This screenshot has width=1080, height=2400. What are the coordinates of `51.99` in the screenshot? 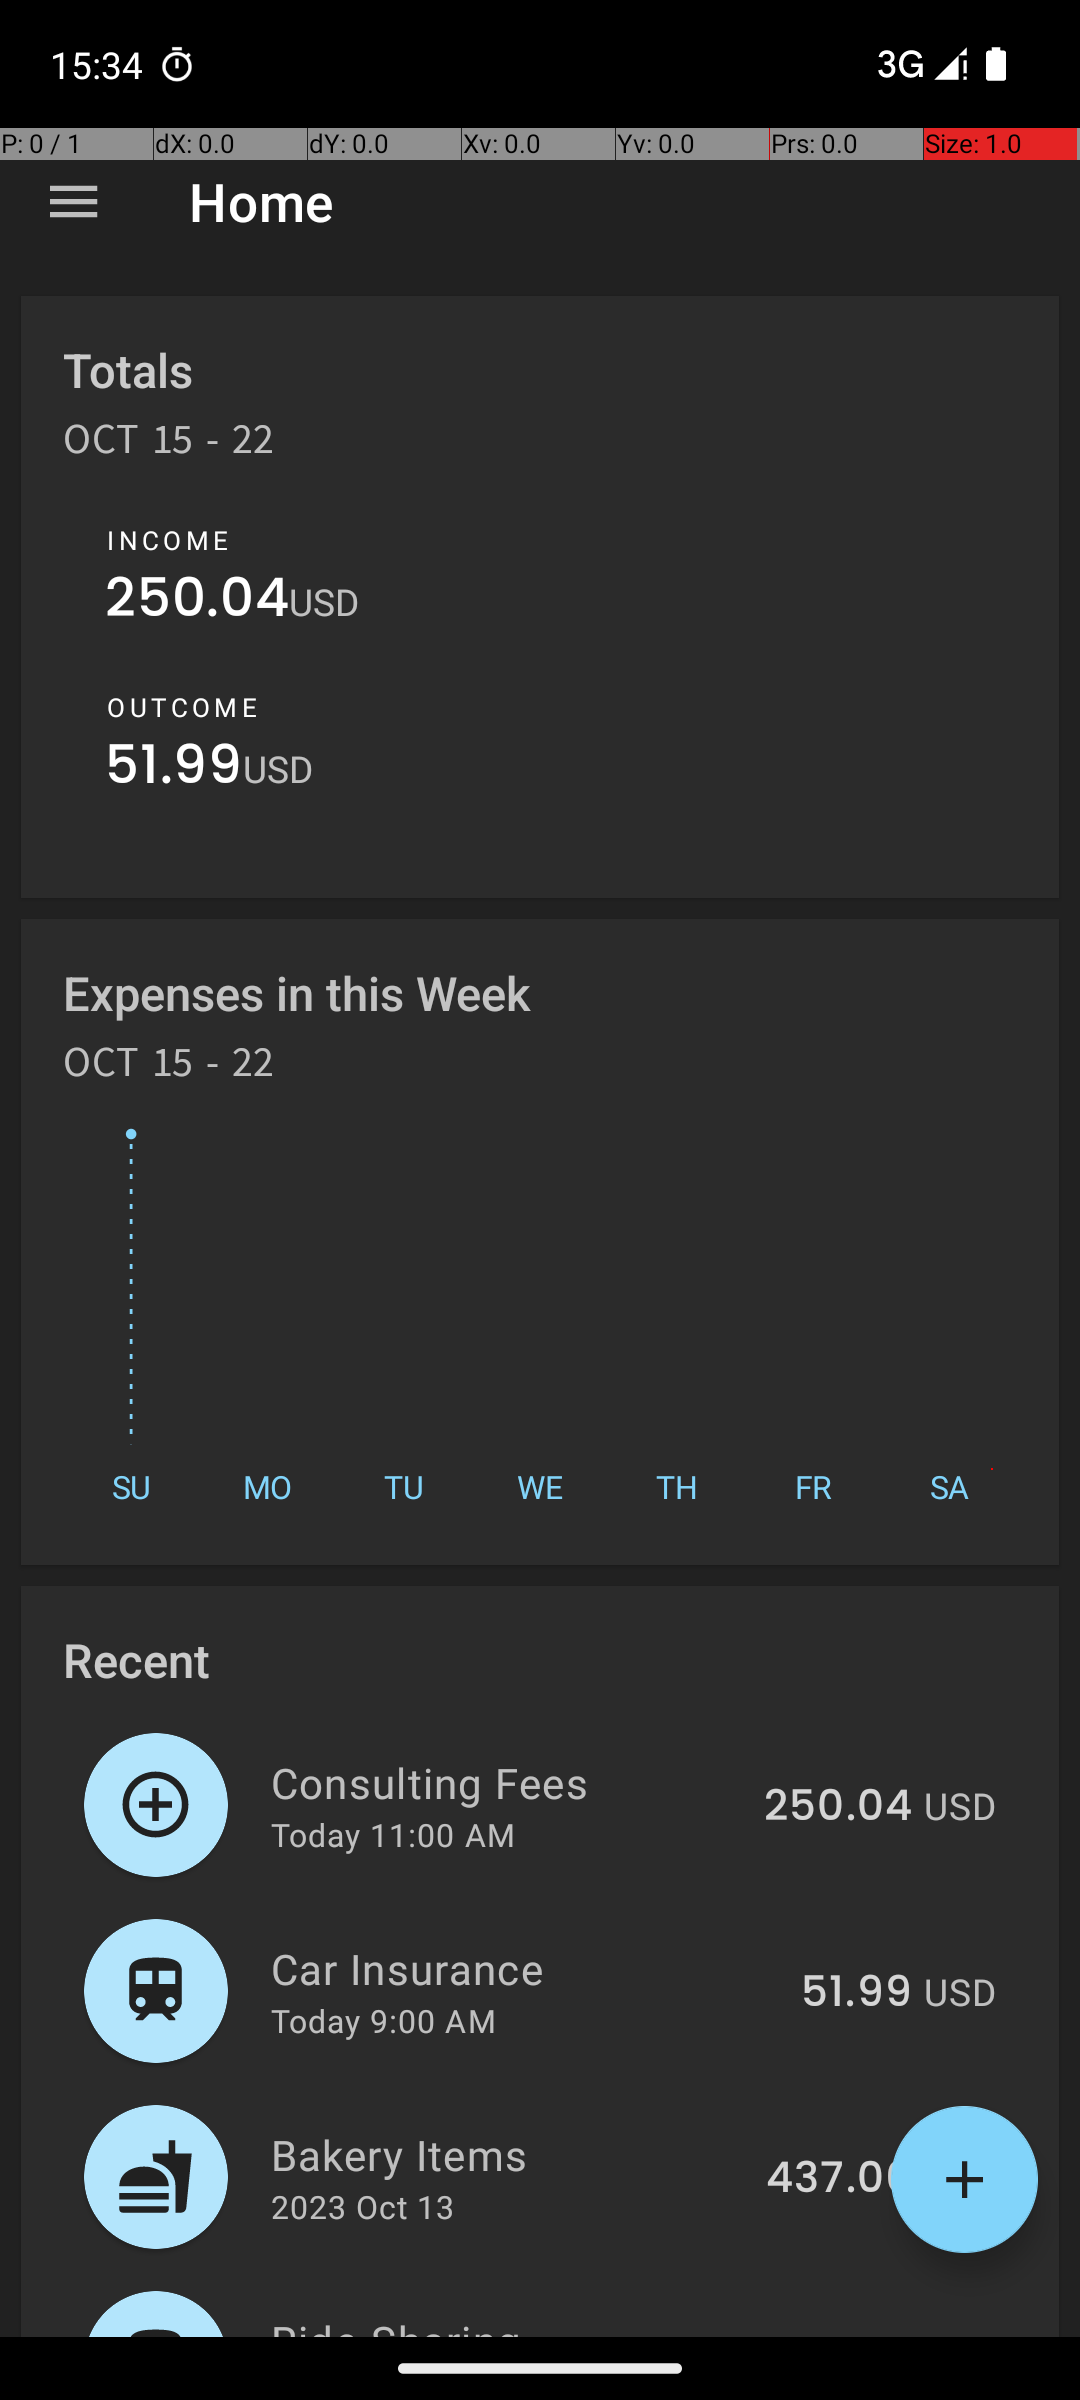 It's located at (174, 770).